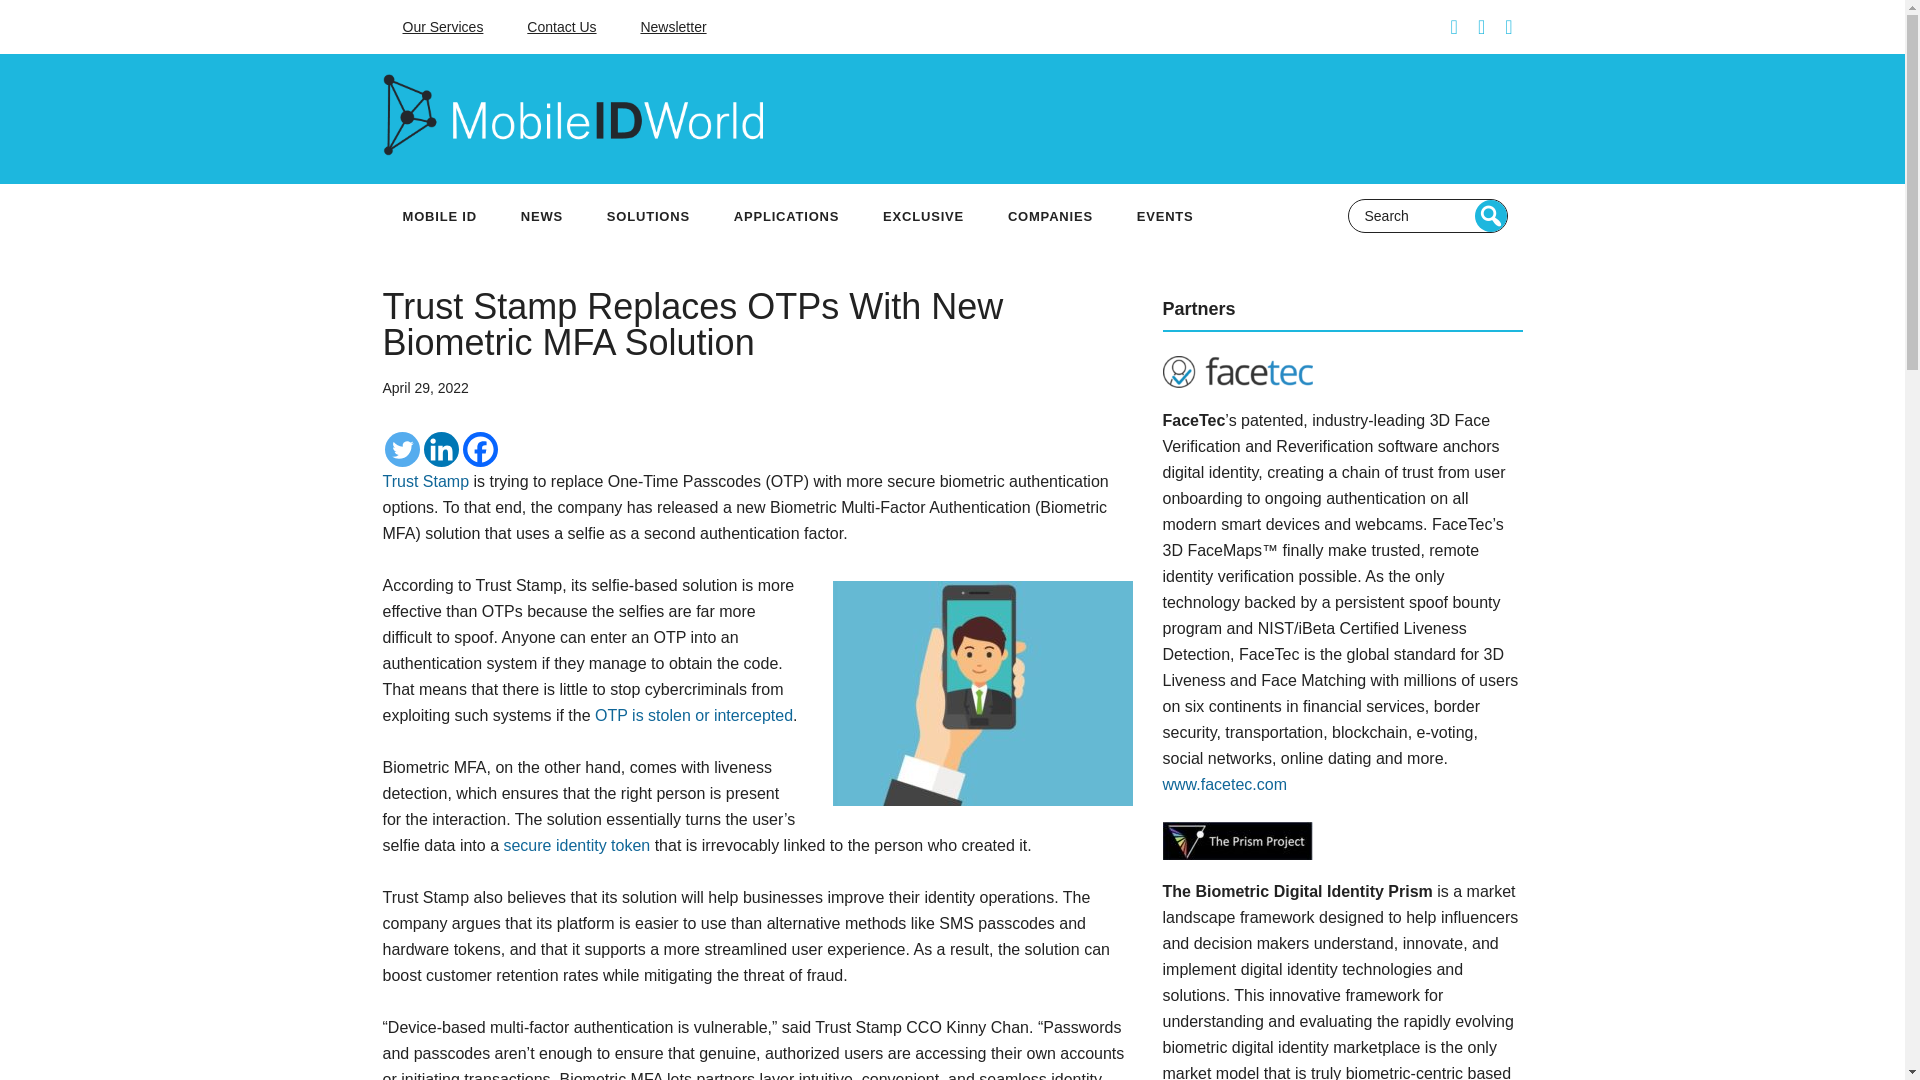 The height and width of the screenshot is (1080, 1920). I want to click on Contact Us, so click(561, 27).